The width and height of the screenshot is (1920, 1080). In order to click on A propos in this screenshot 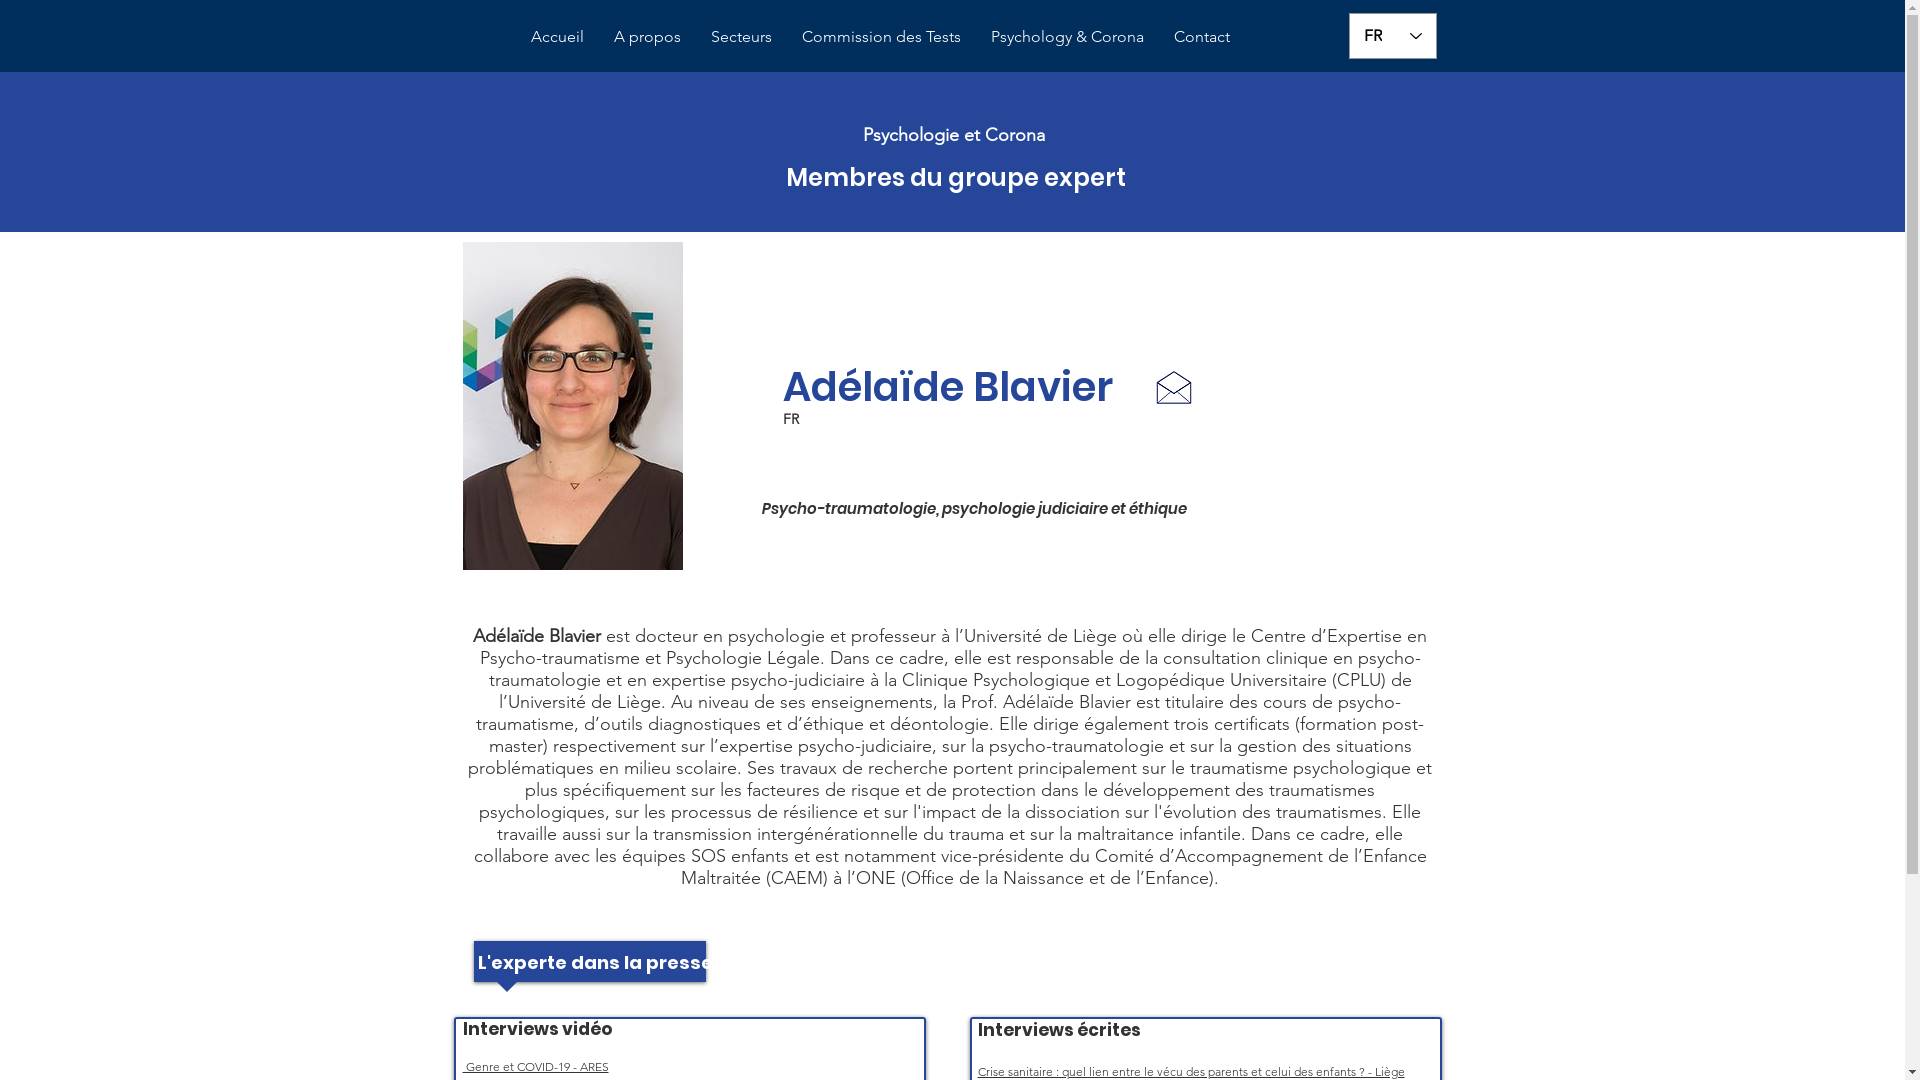, I will do `click(648, 36)`.